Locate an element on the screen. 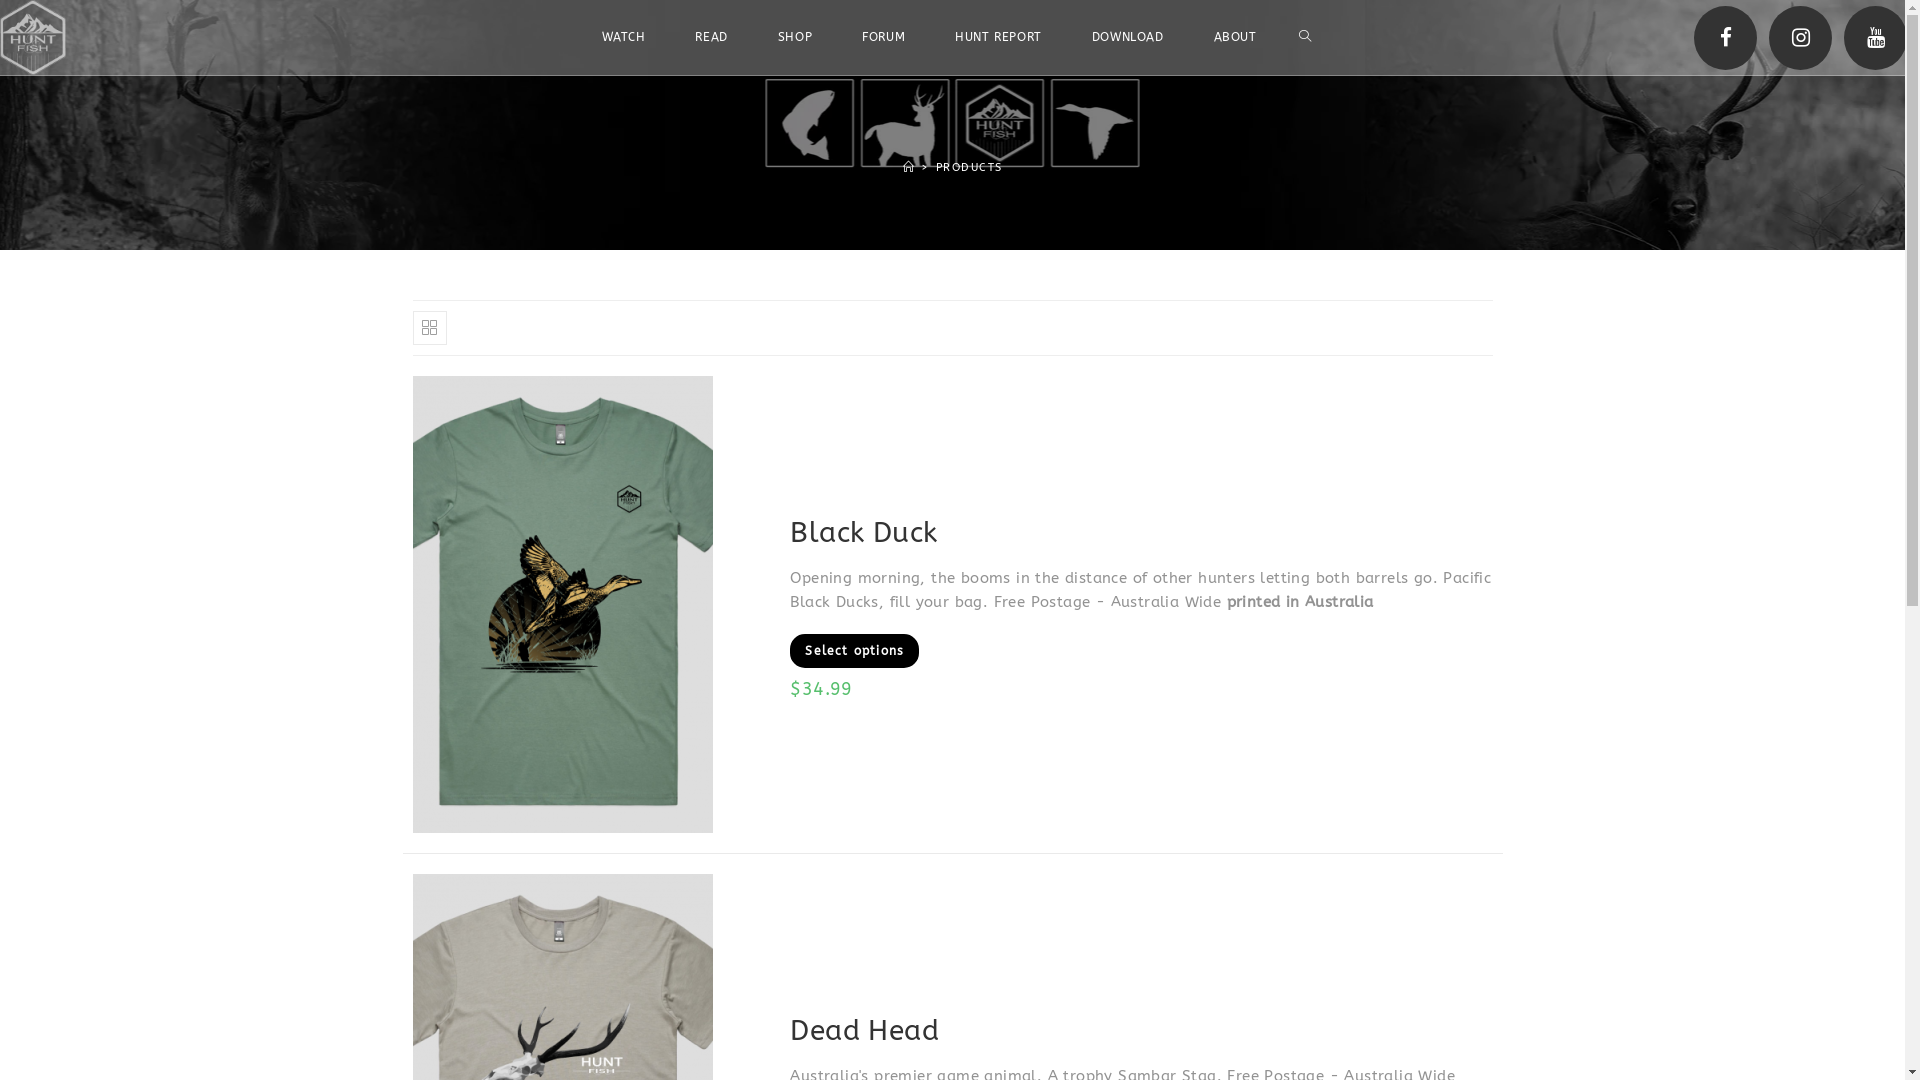 The image size is (1920, 1080). READ is located at coordinates (711, 38).